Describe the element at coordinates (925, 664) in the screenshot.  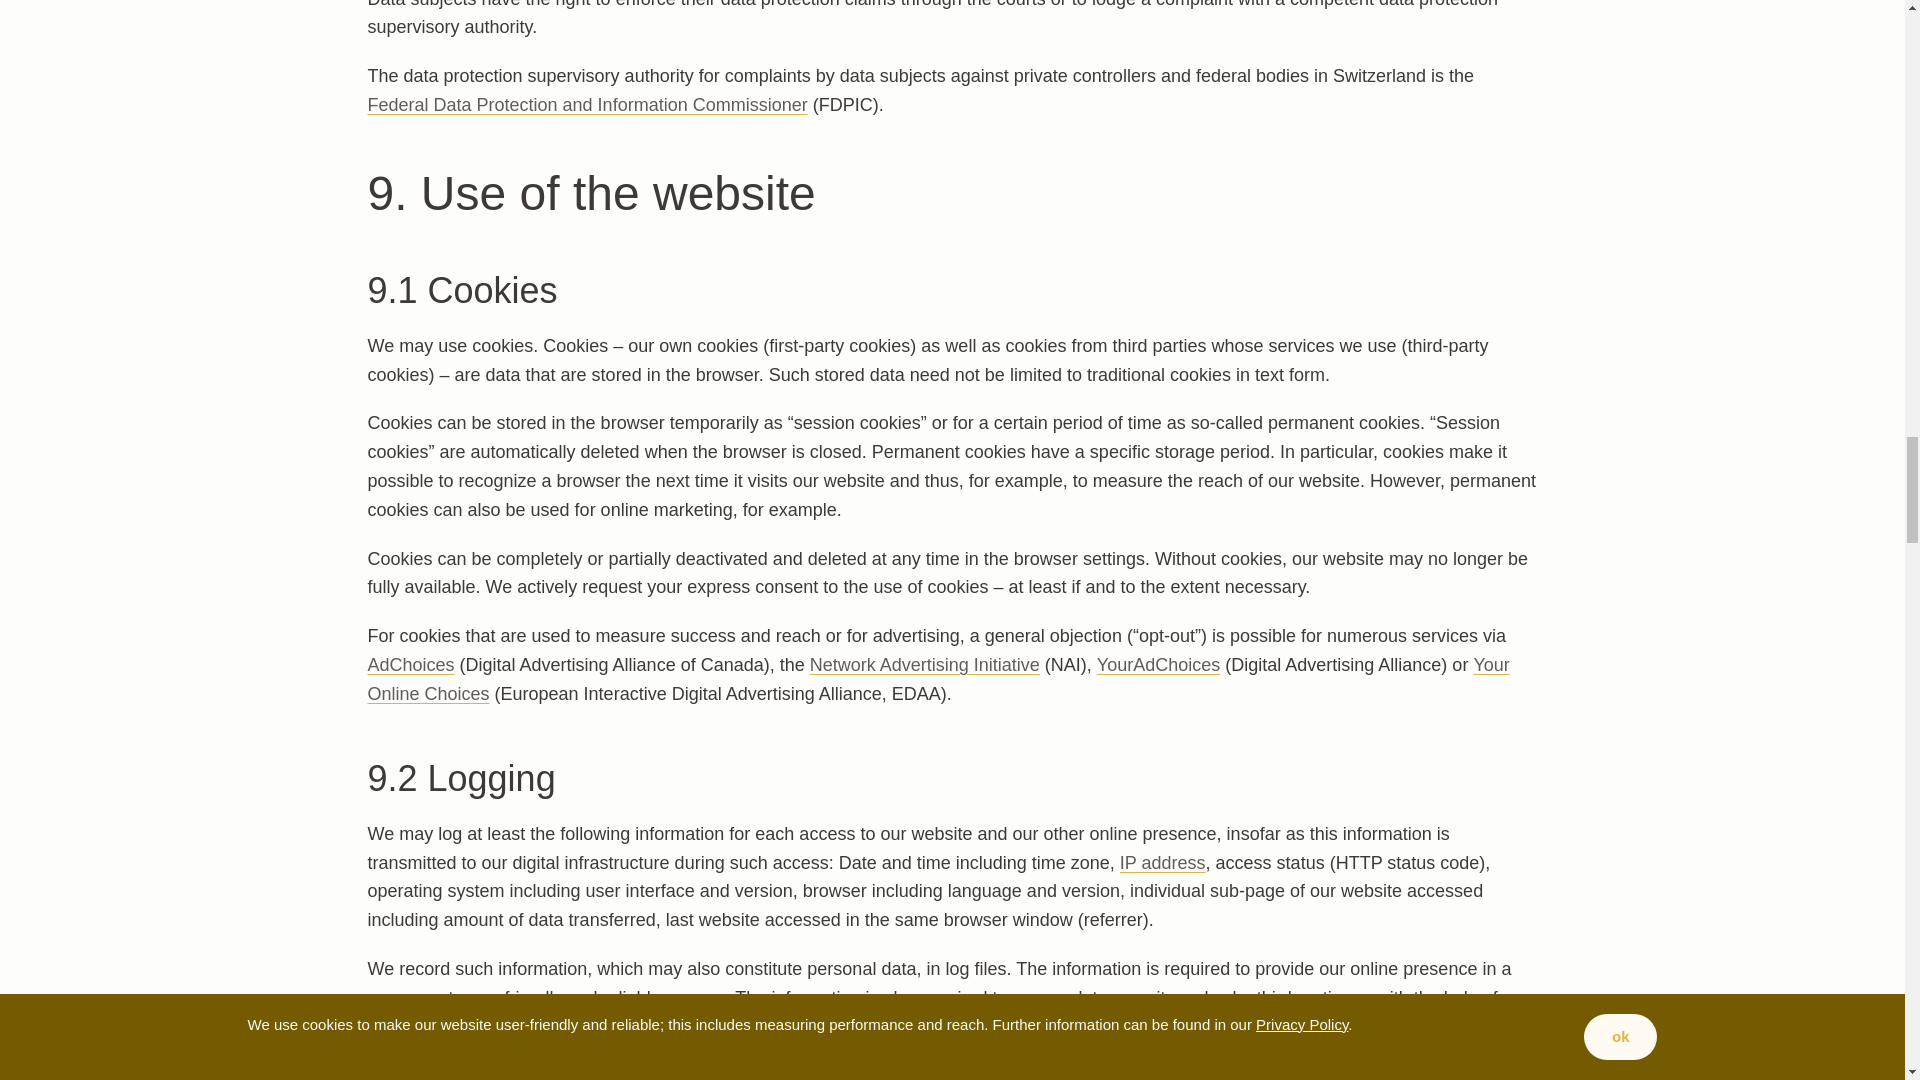
I see `Network Advertising Initiative` at that location.